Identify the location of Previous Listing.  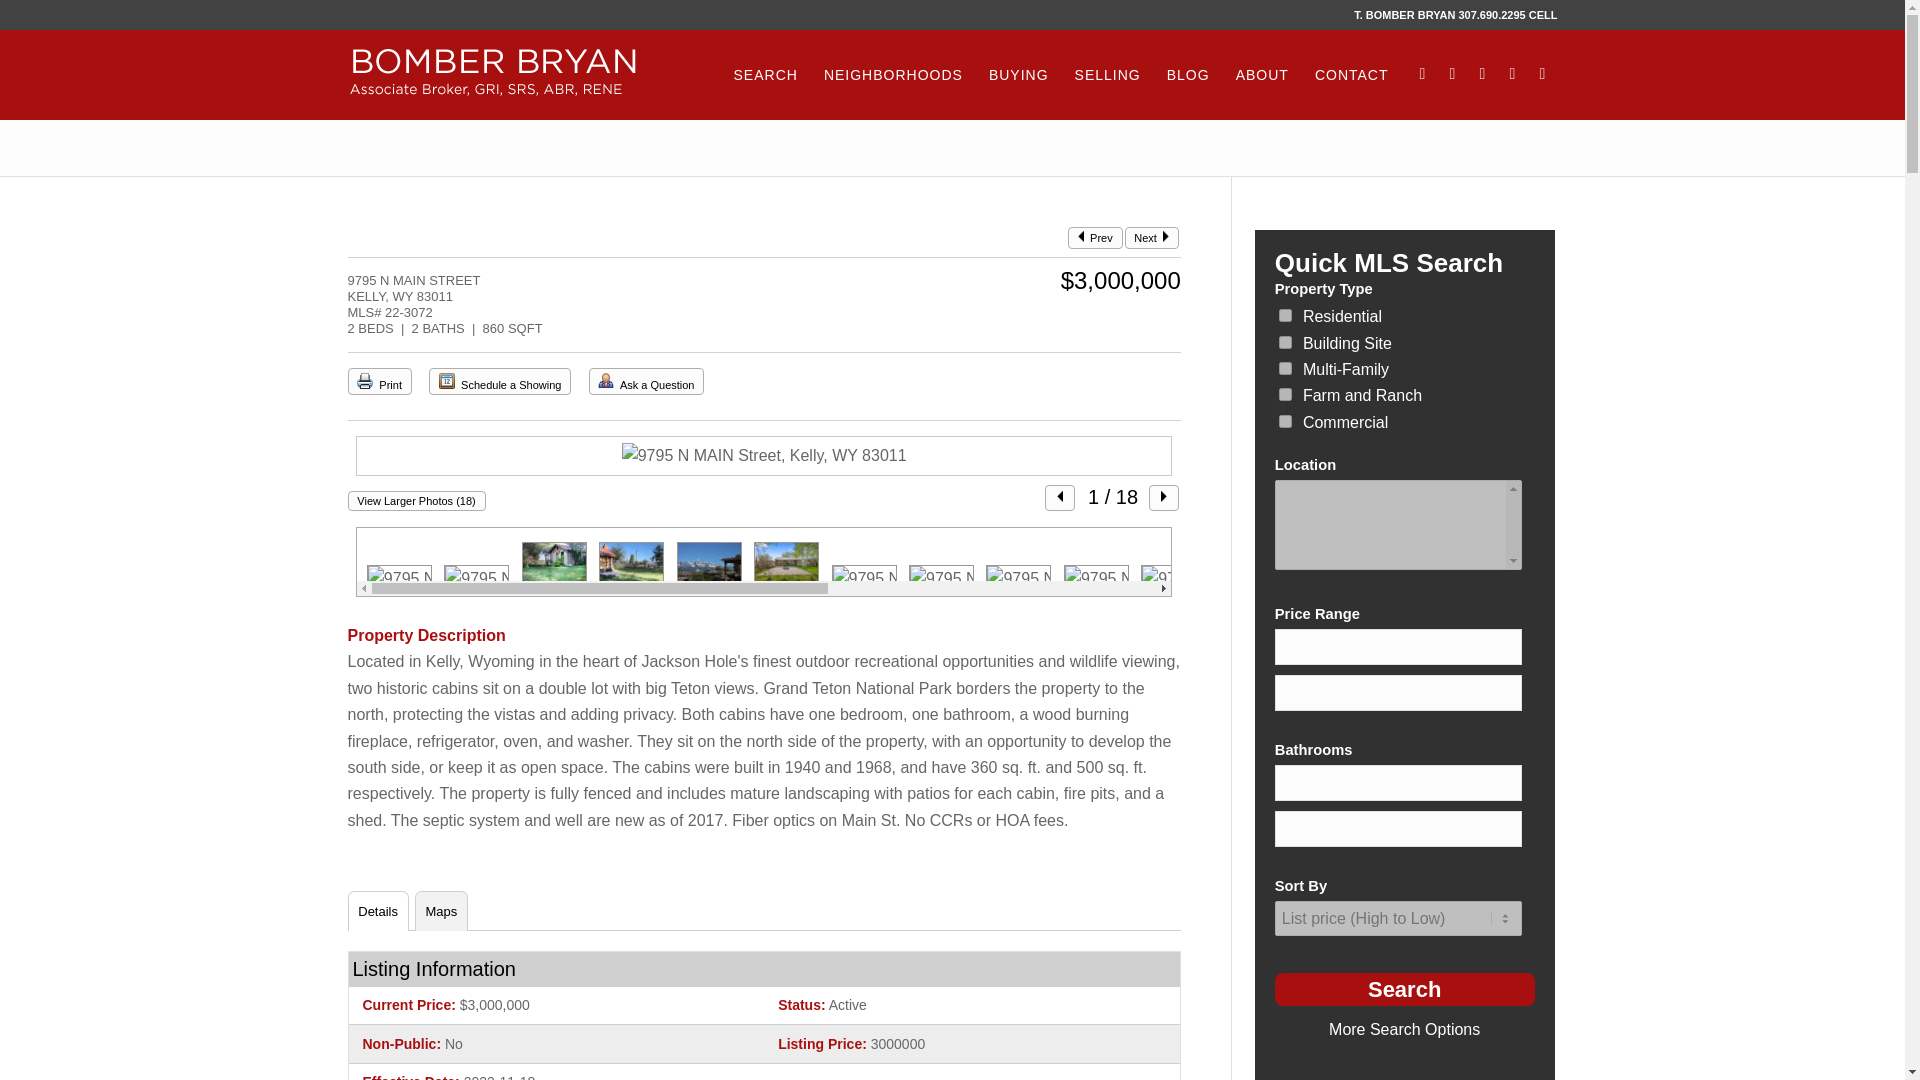
(1080, 236).